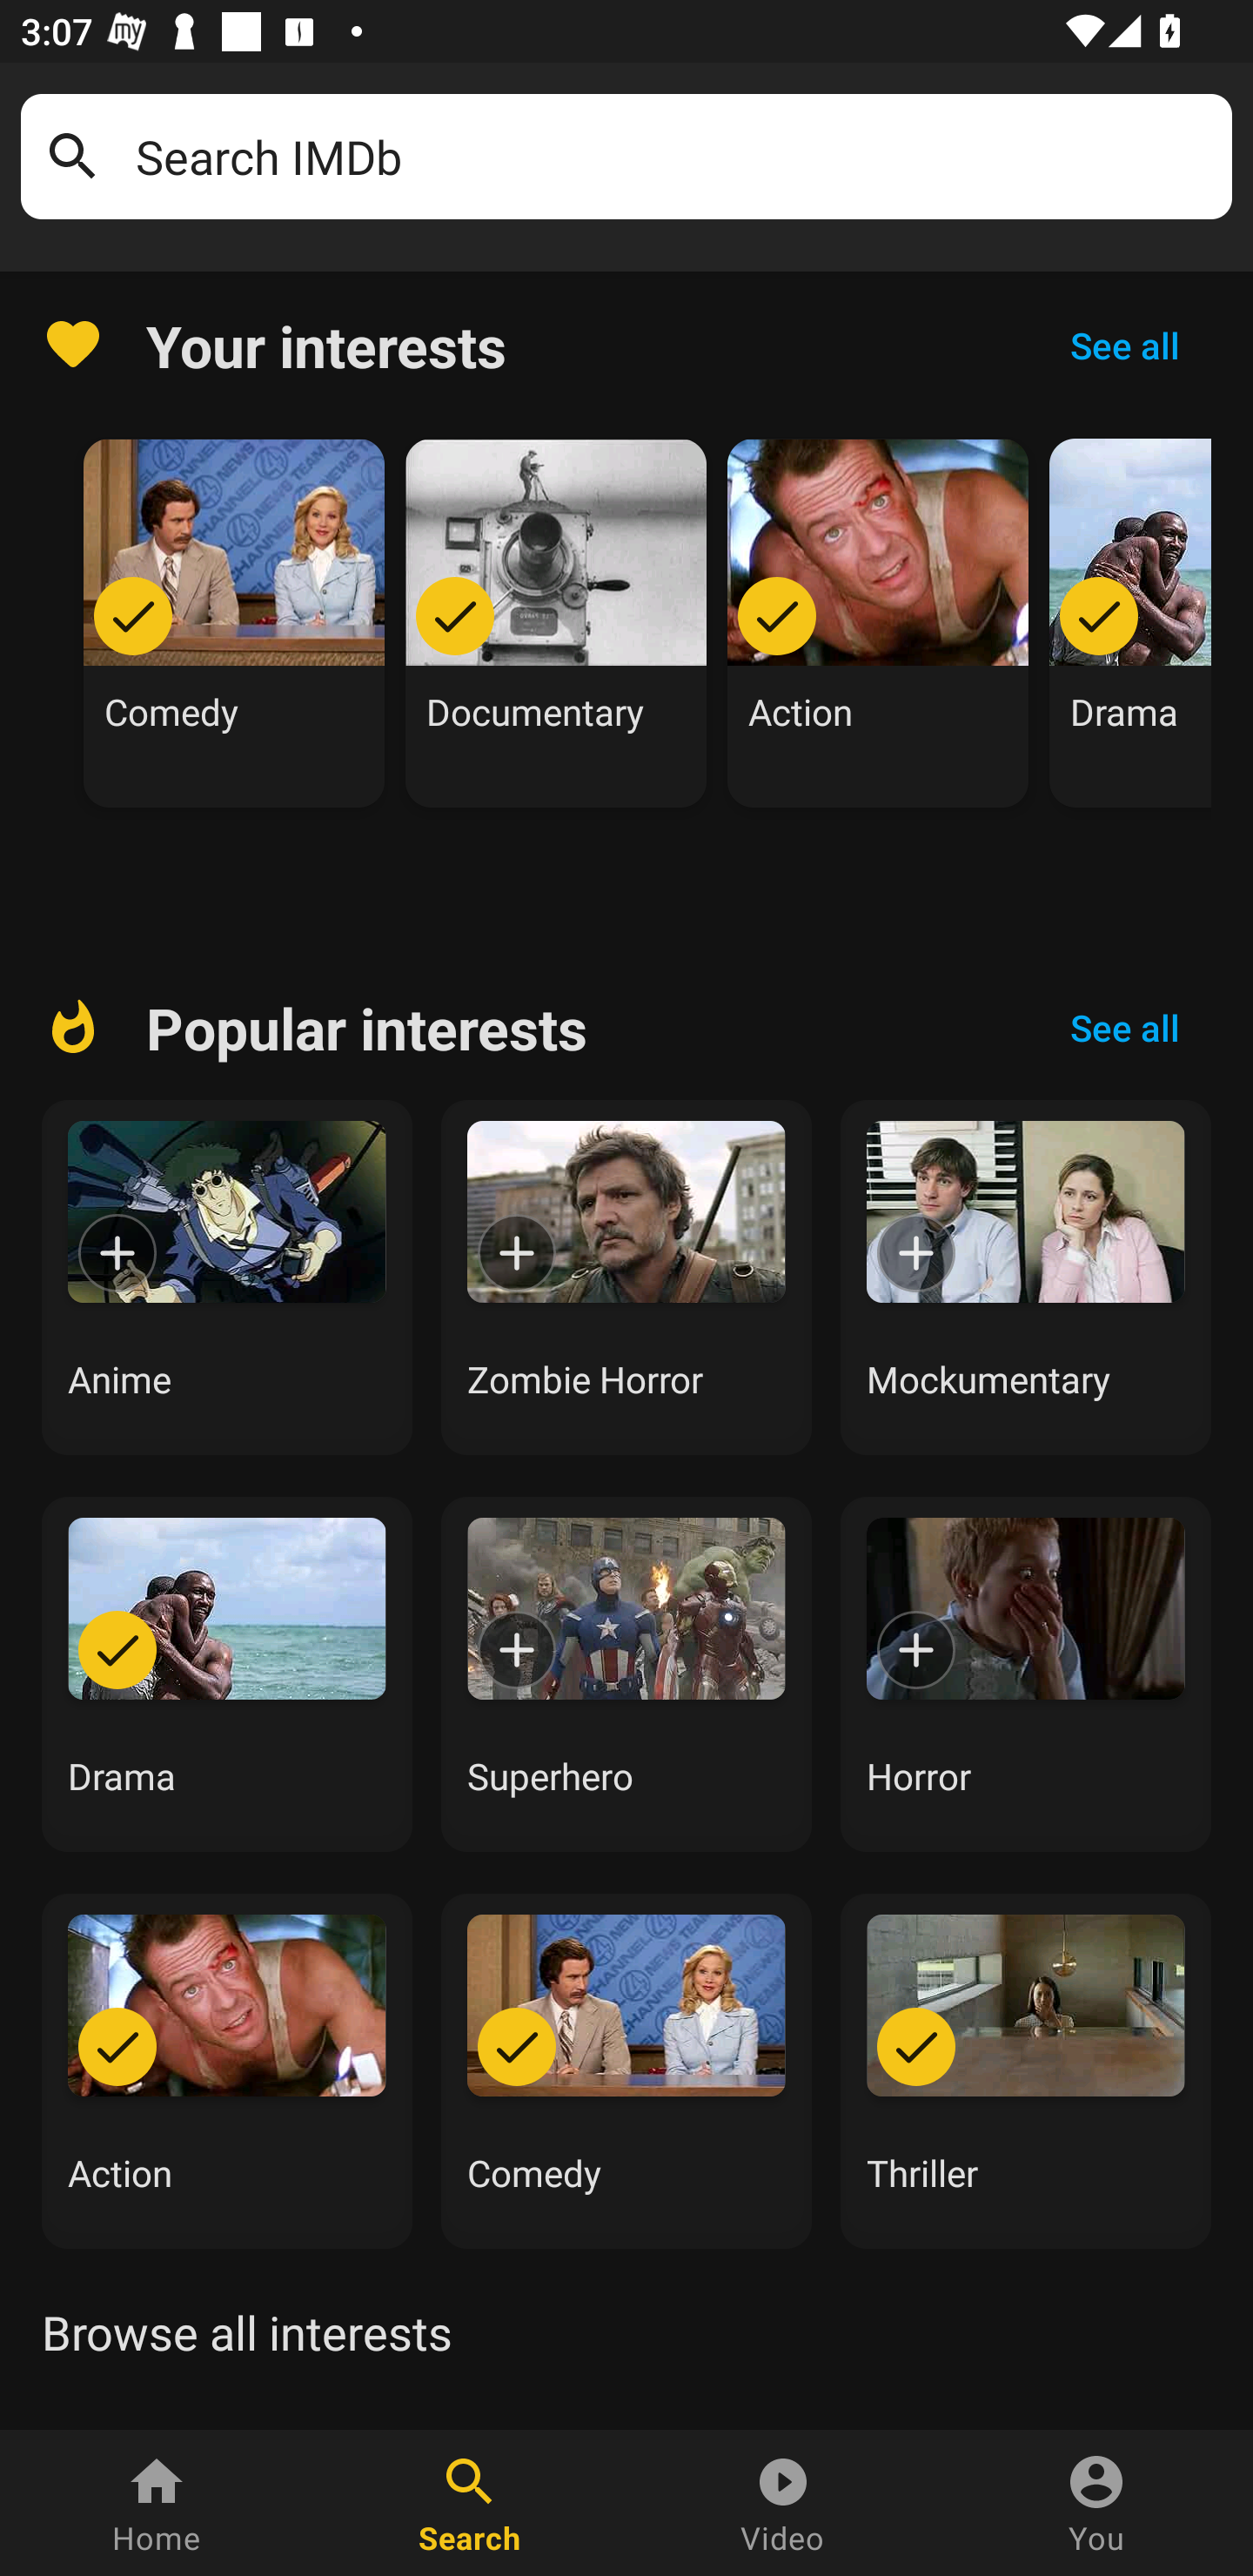 Image resolution: width=1253 pixels, height=2576 pixels. What do you see at coordinates (783, 2503) in the screenshot?
I see `Video` at bounding box center [783, 2503].